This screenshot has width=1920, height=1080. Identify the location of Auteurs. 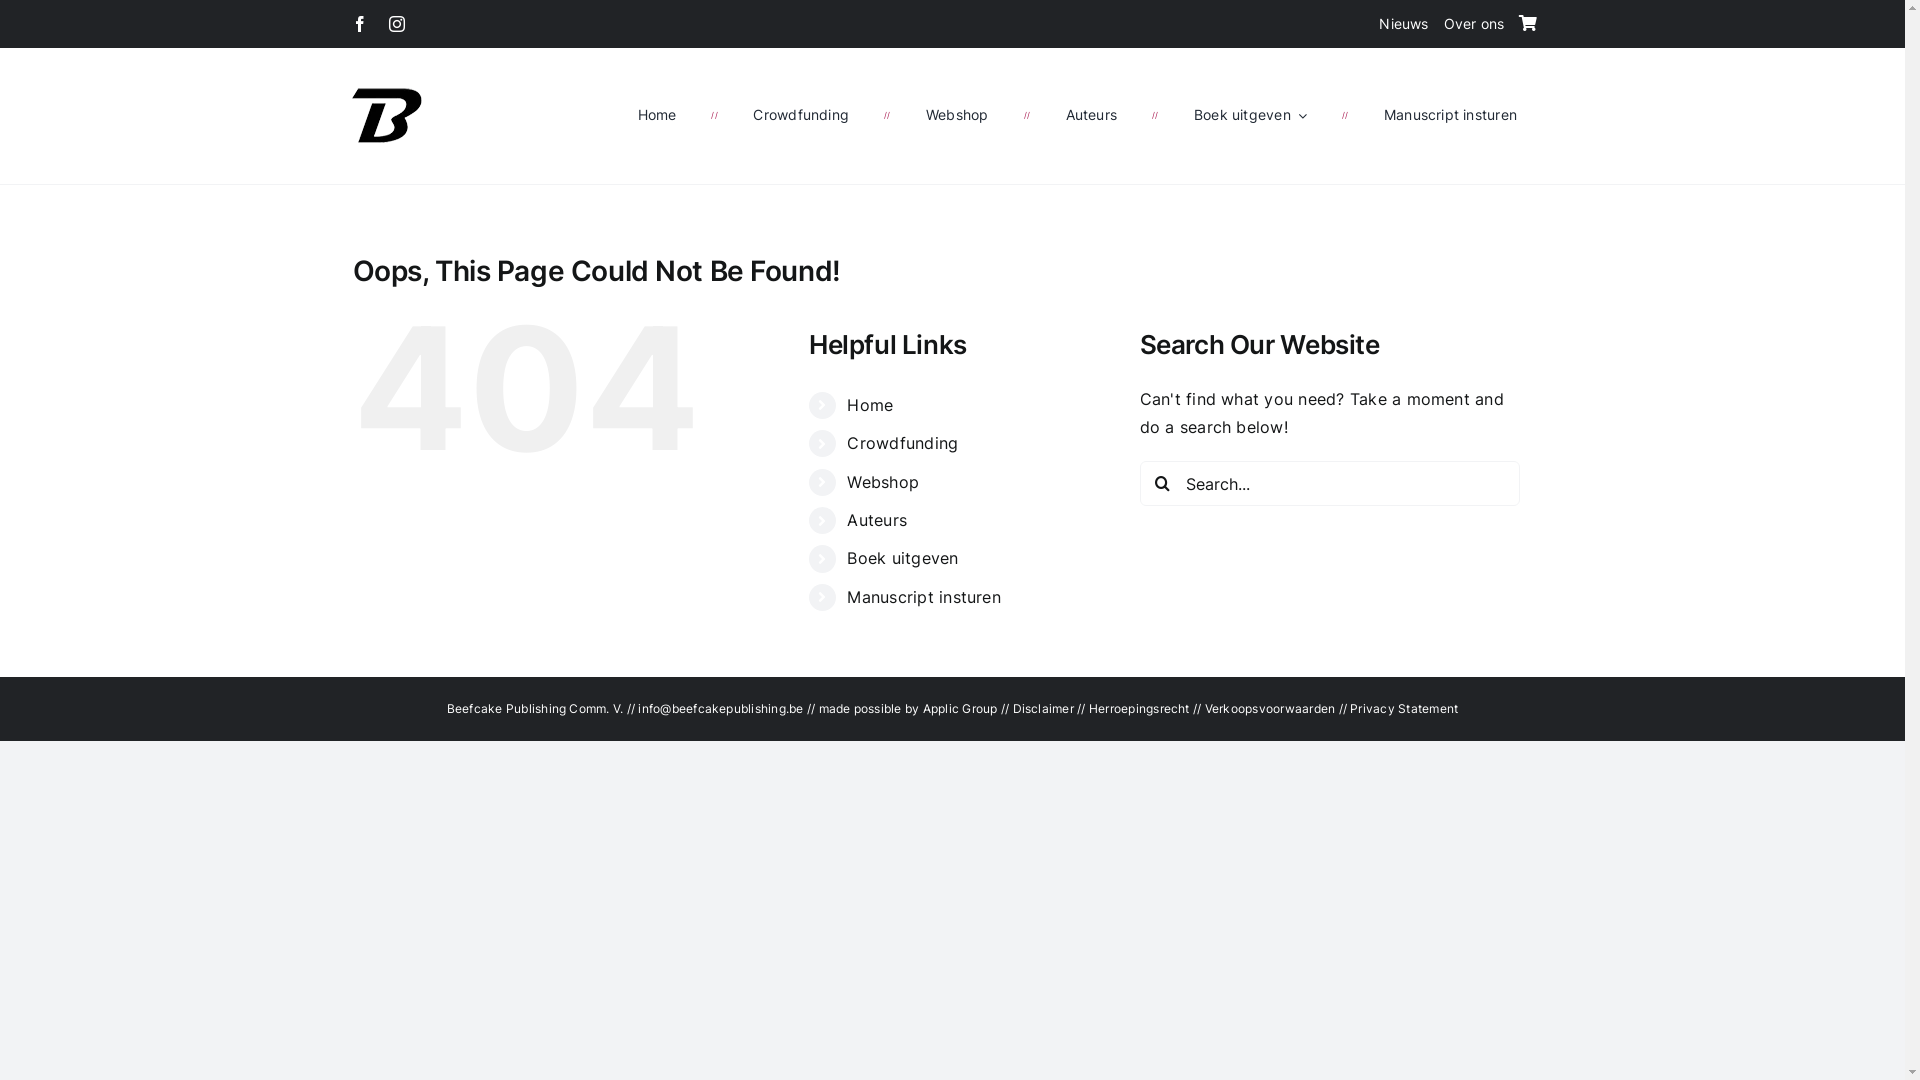
(877, 520).